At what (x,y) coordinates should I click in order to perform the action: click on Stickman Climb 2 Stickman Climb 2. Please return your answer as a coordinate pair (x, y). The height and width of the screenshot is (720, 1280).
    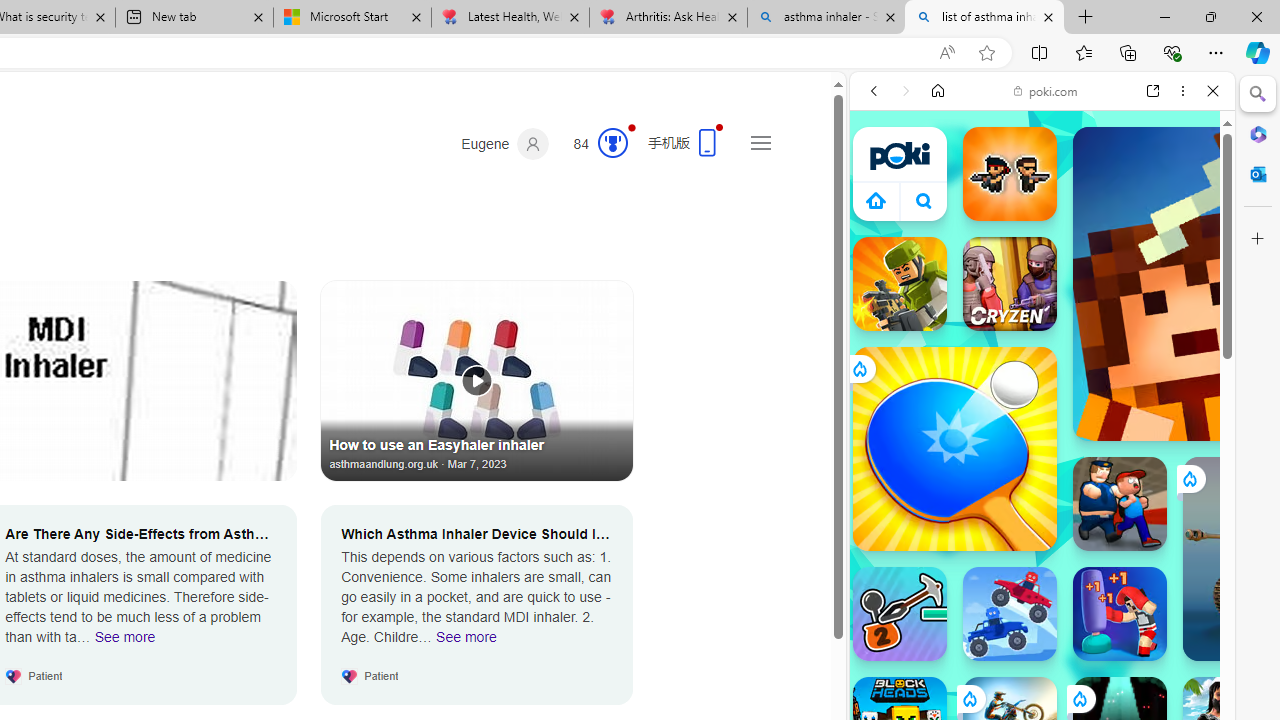
    Looking at the image, I should click on (900, 614).